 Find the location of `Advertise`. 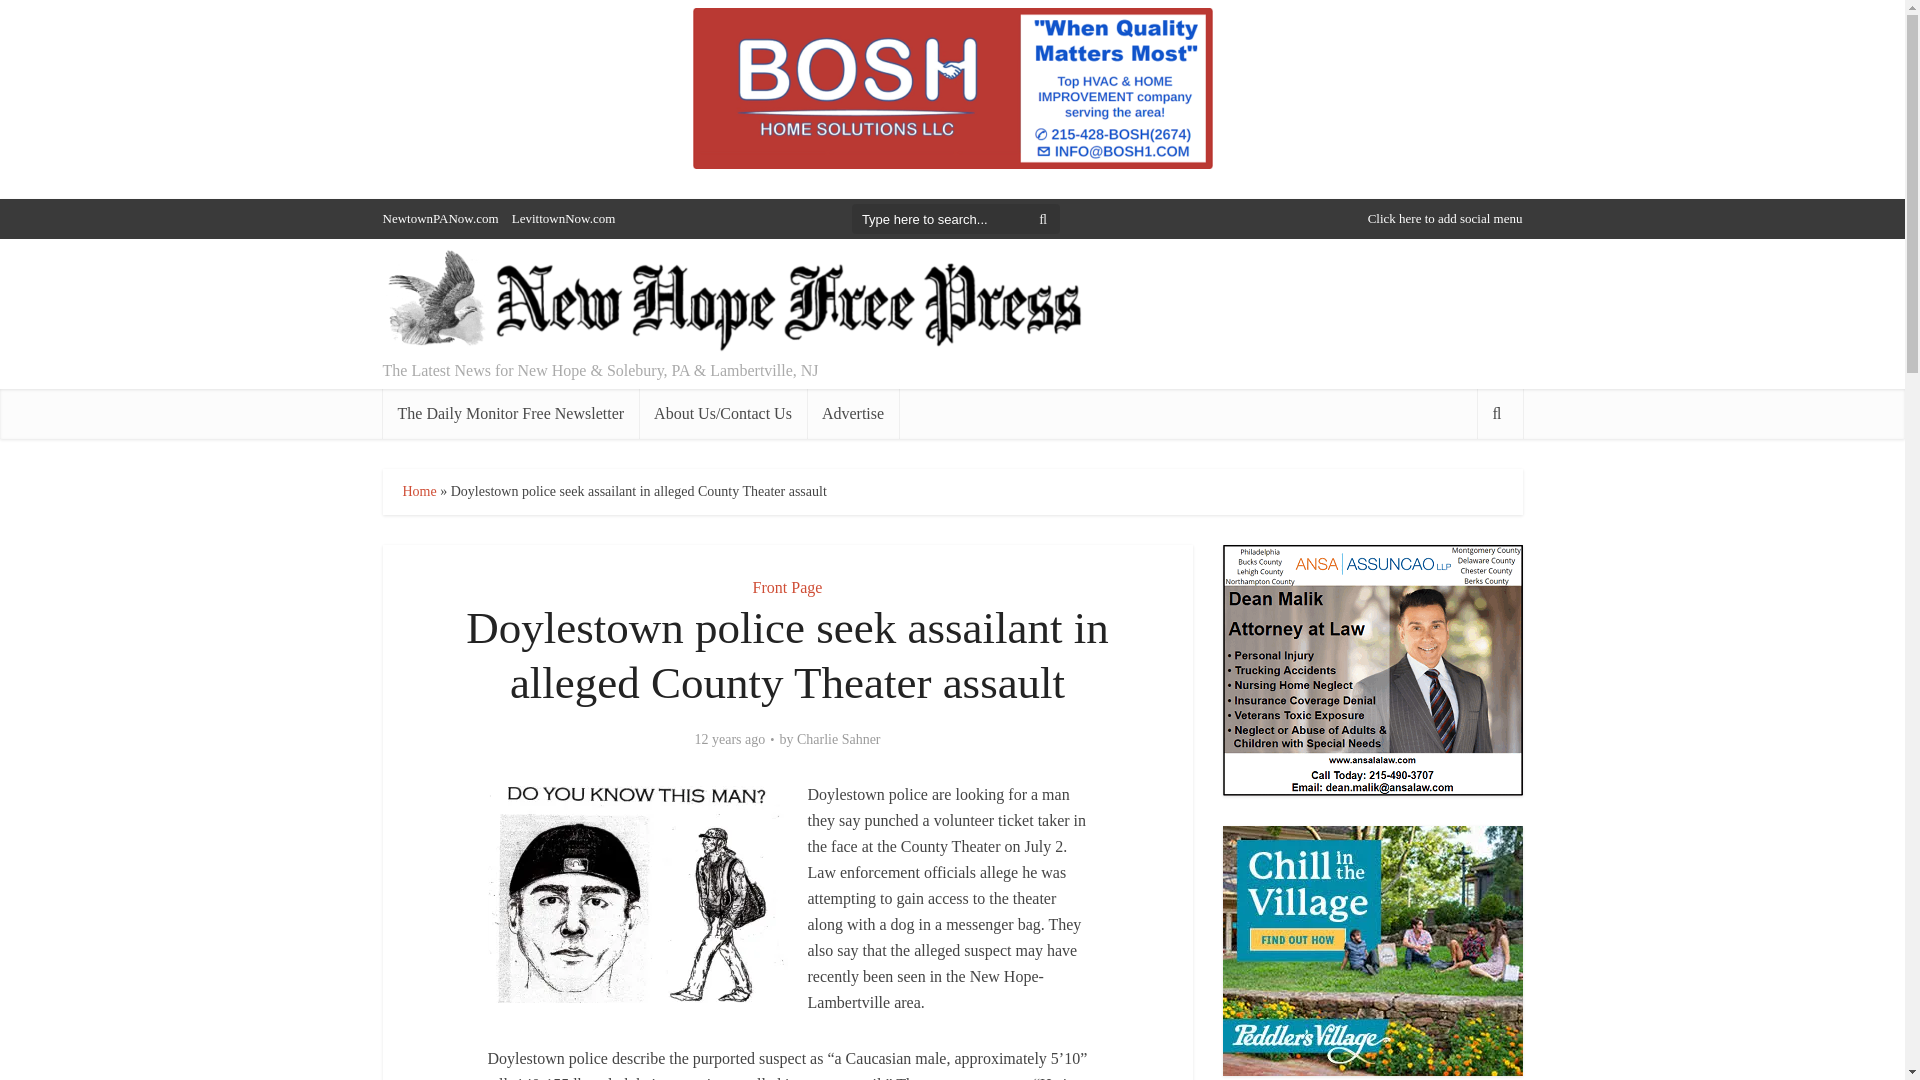

Advertise is located at coordinates (852, 413).